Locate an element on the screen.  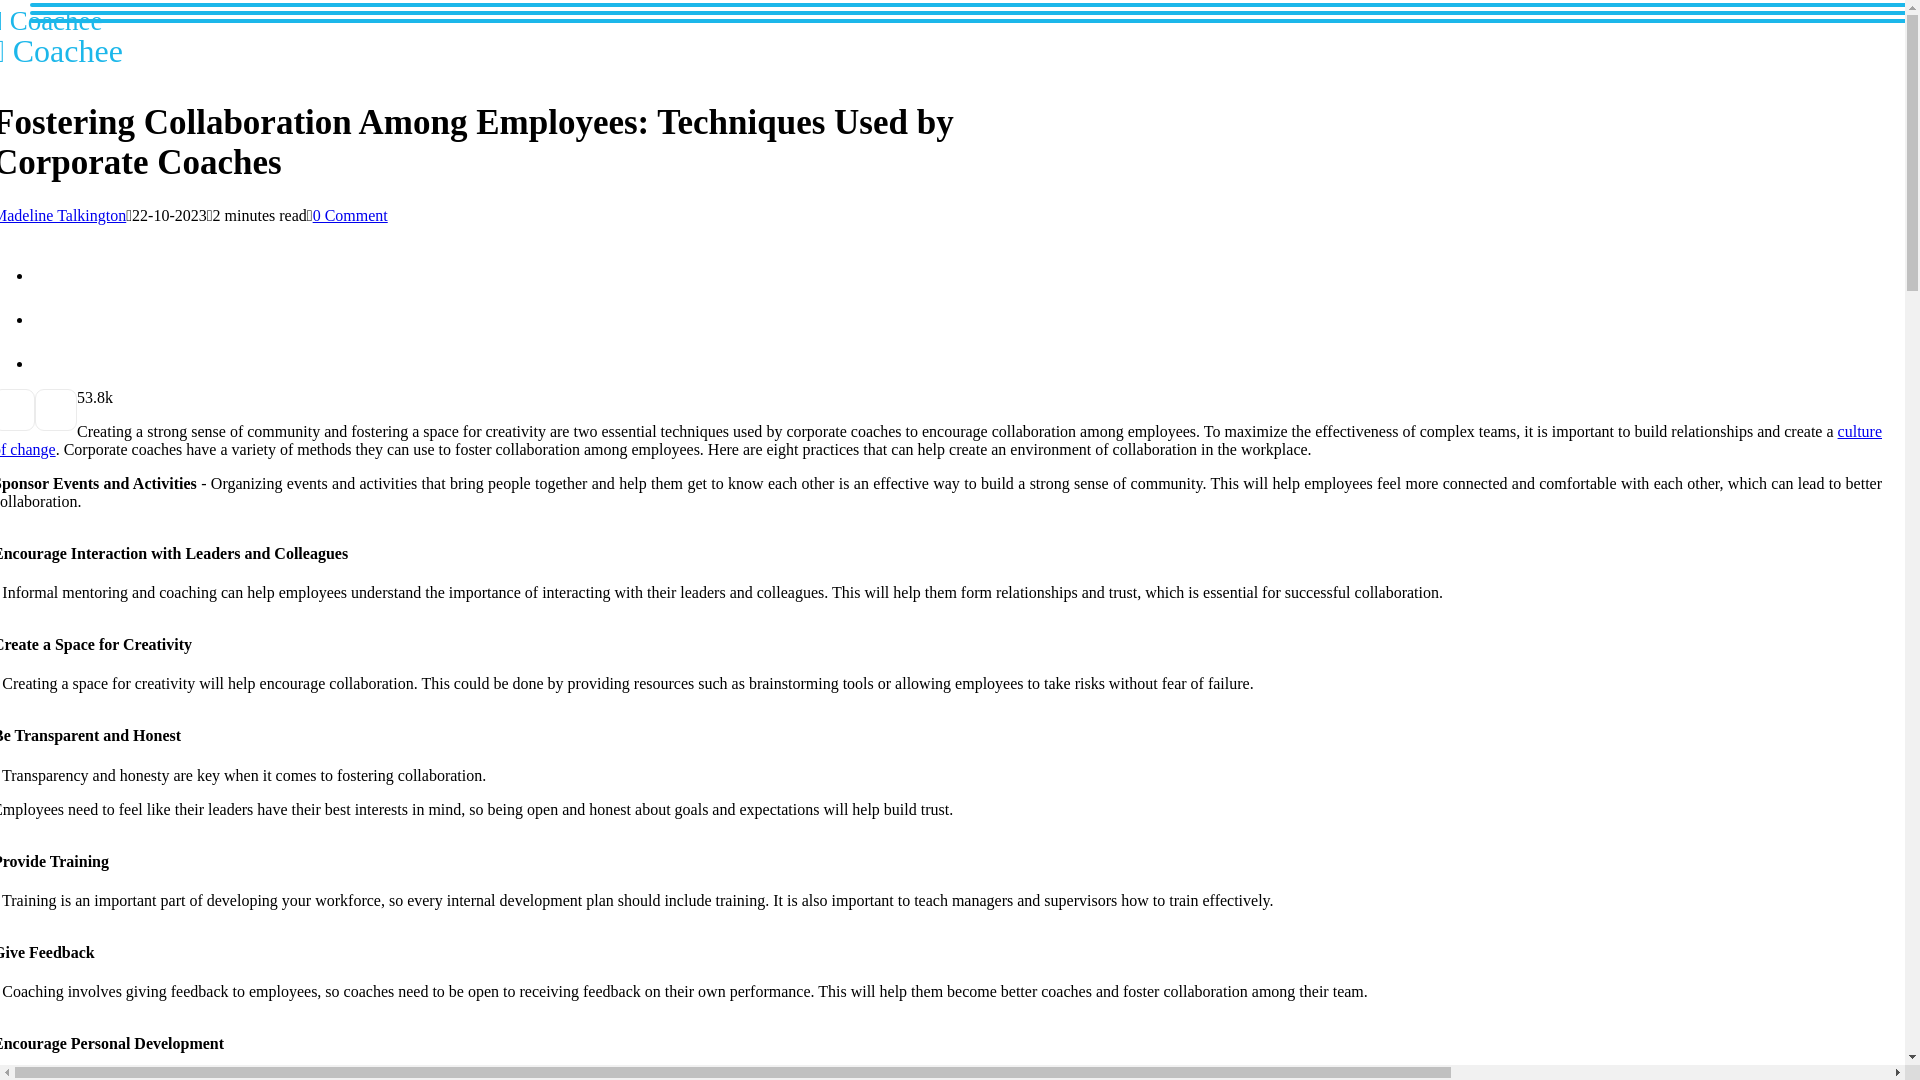
0 Comment is located at coordinates (940, 440).